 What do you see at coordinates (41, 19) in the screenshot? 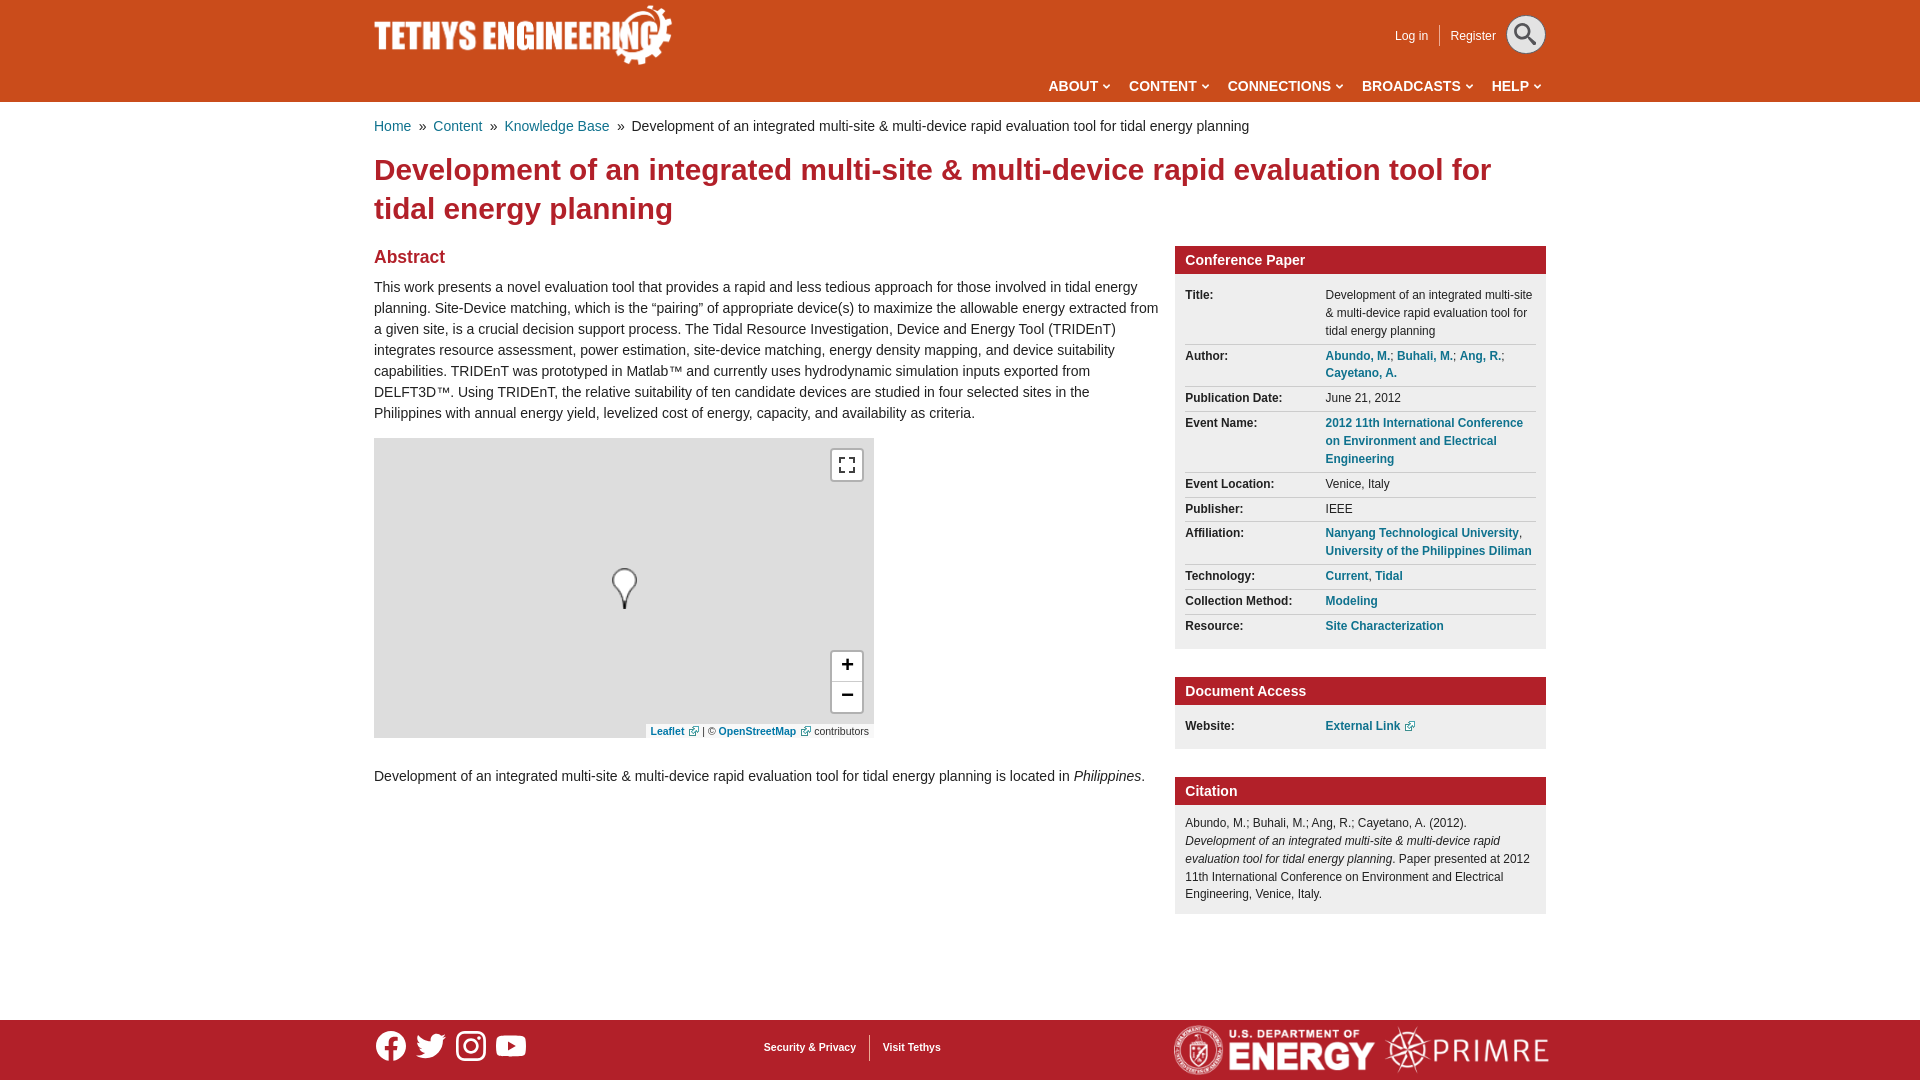
I see `Search` at bounding box center [41, 19].